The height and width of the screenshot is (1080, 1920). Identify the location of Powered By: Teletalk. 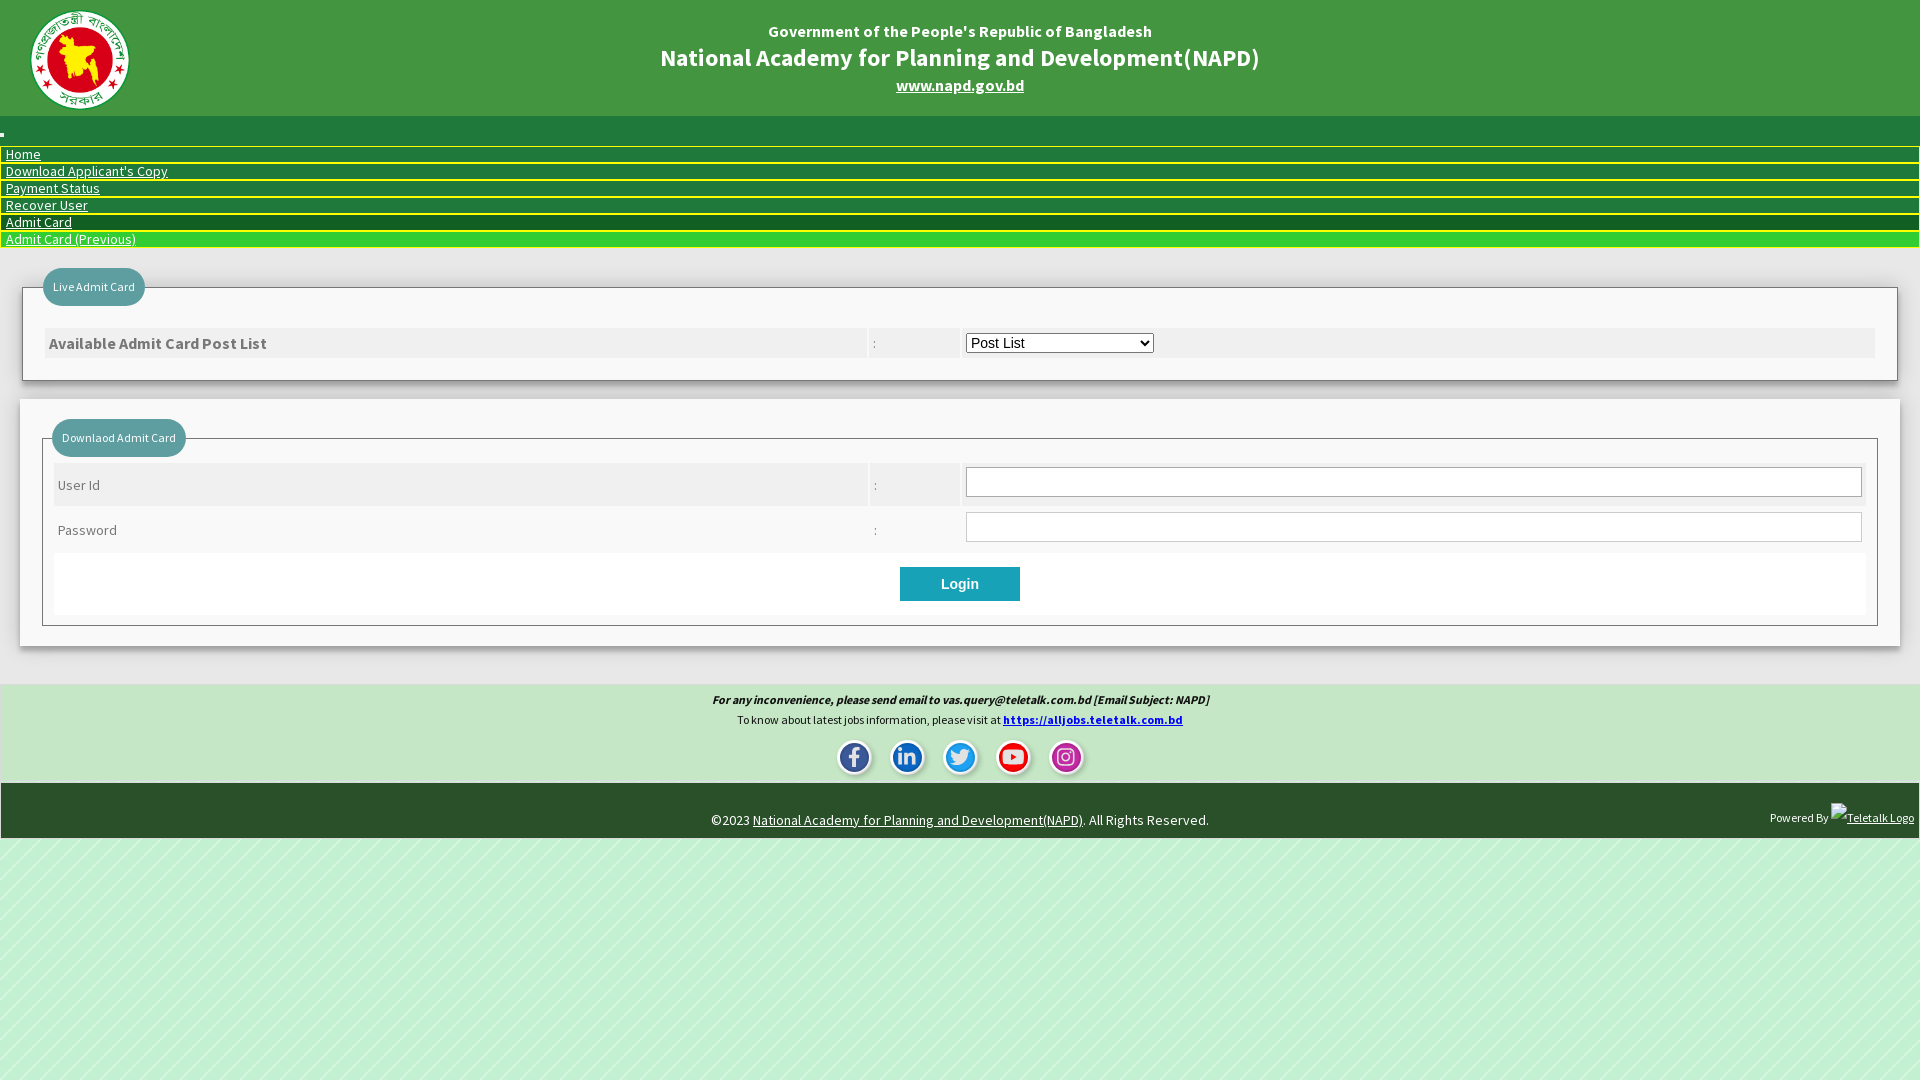
(1872, 818).